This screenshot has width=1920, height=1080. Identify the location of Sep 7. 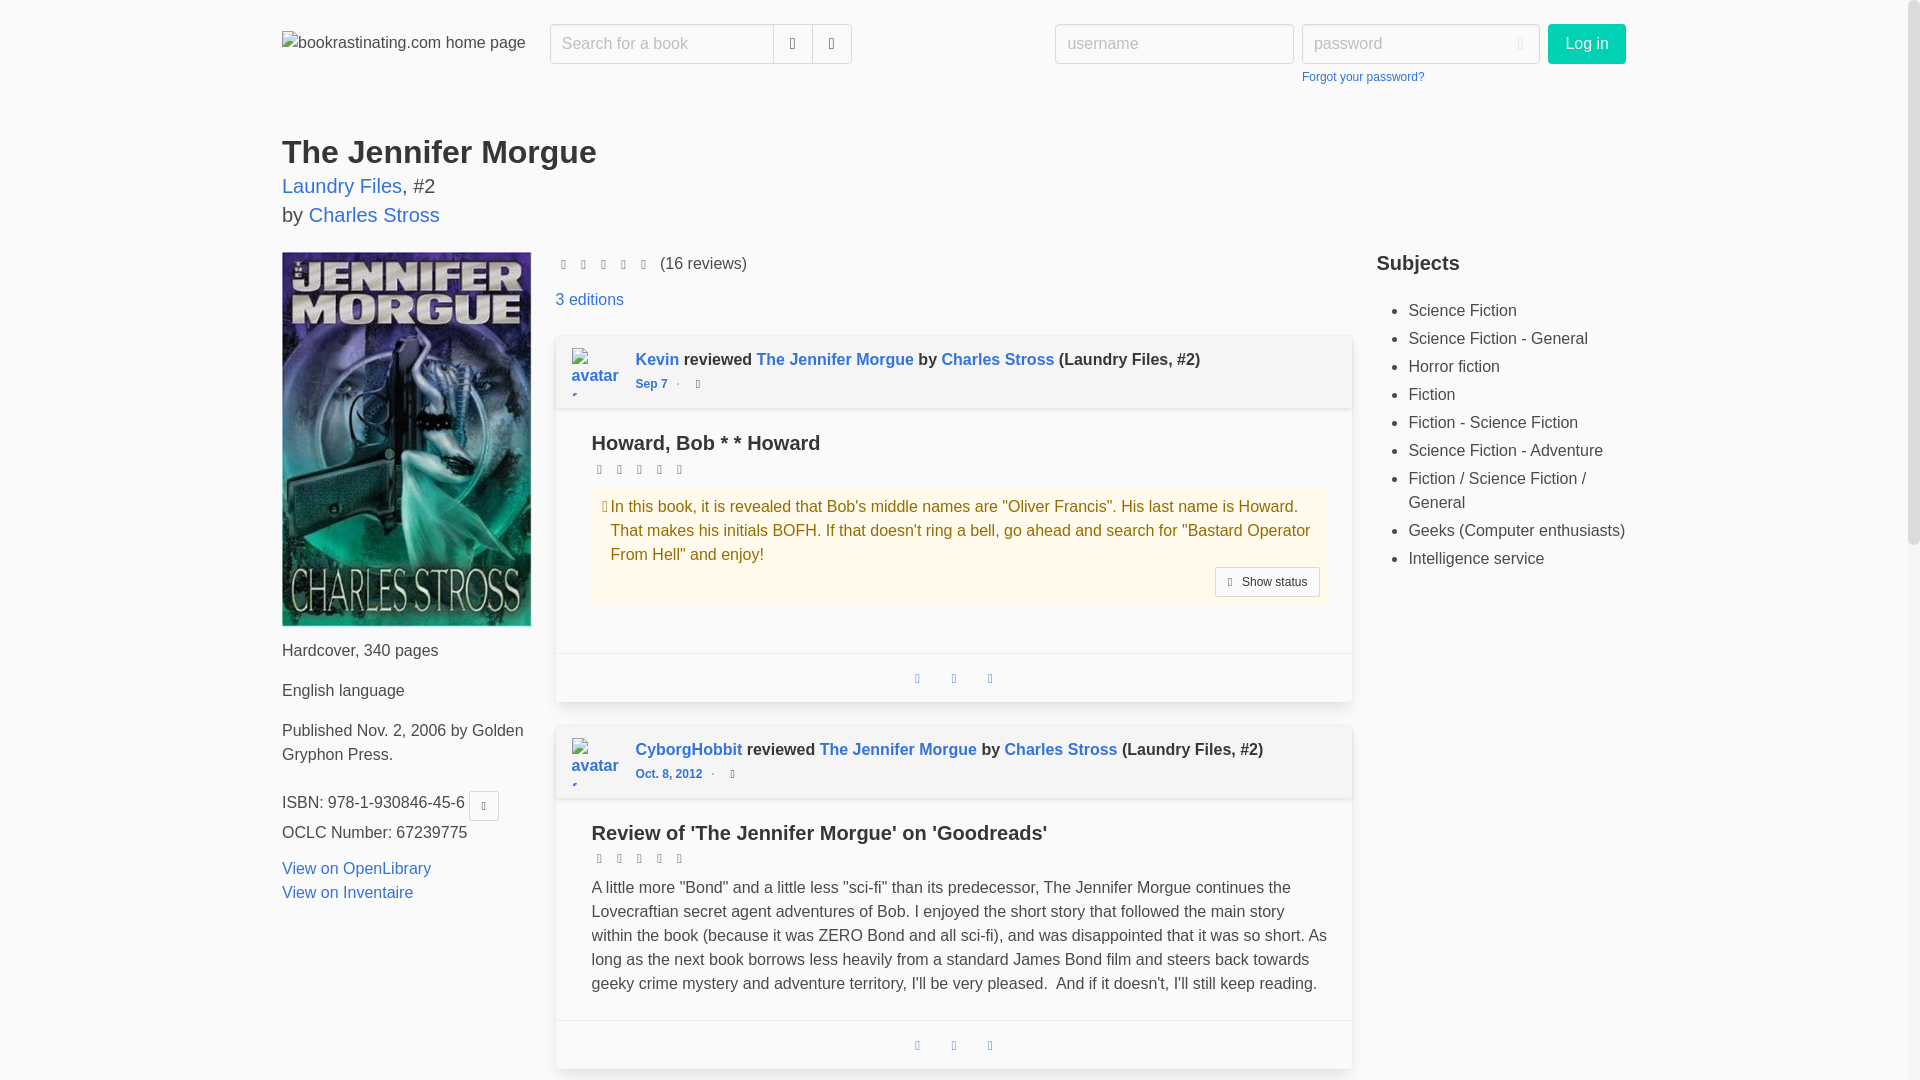
(954, 1046).